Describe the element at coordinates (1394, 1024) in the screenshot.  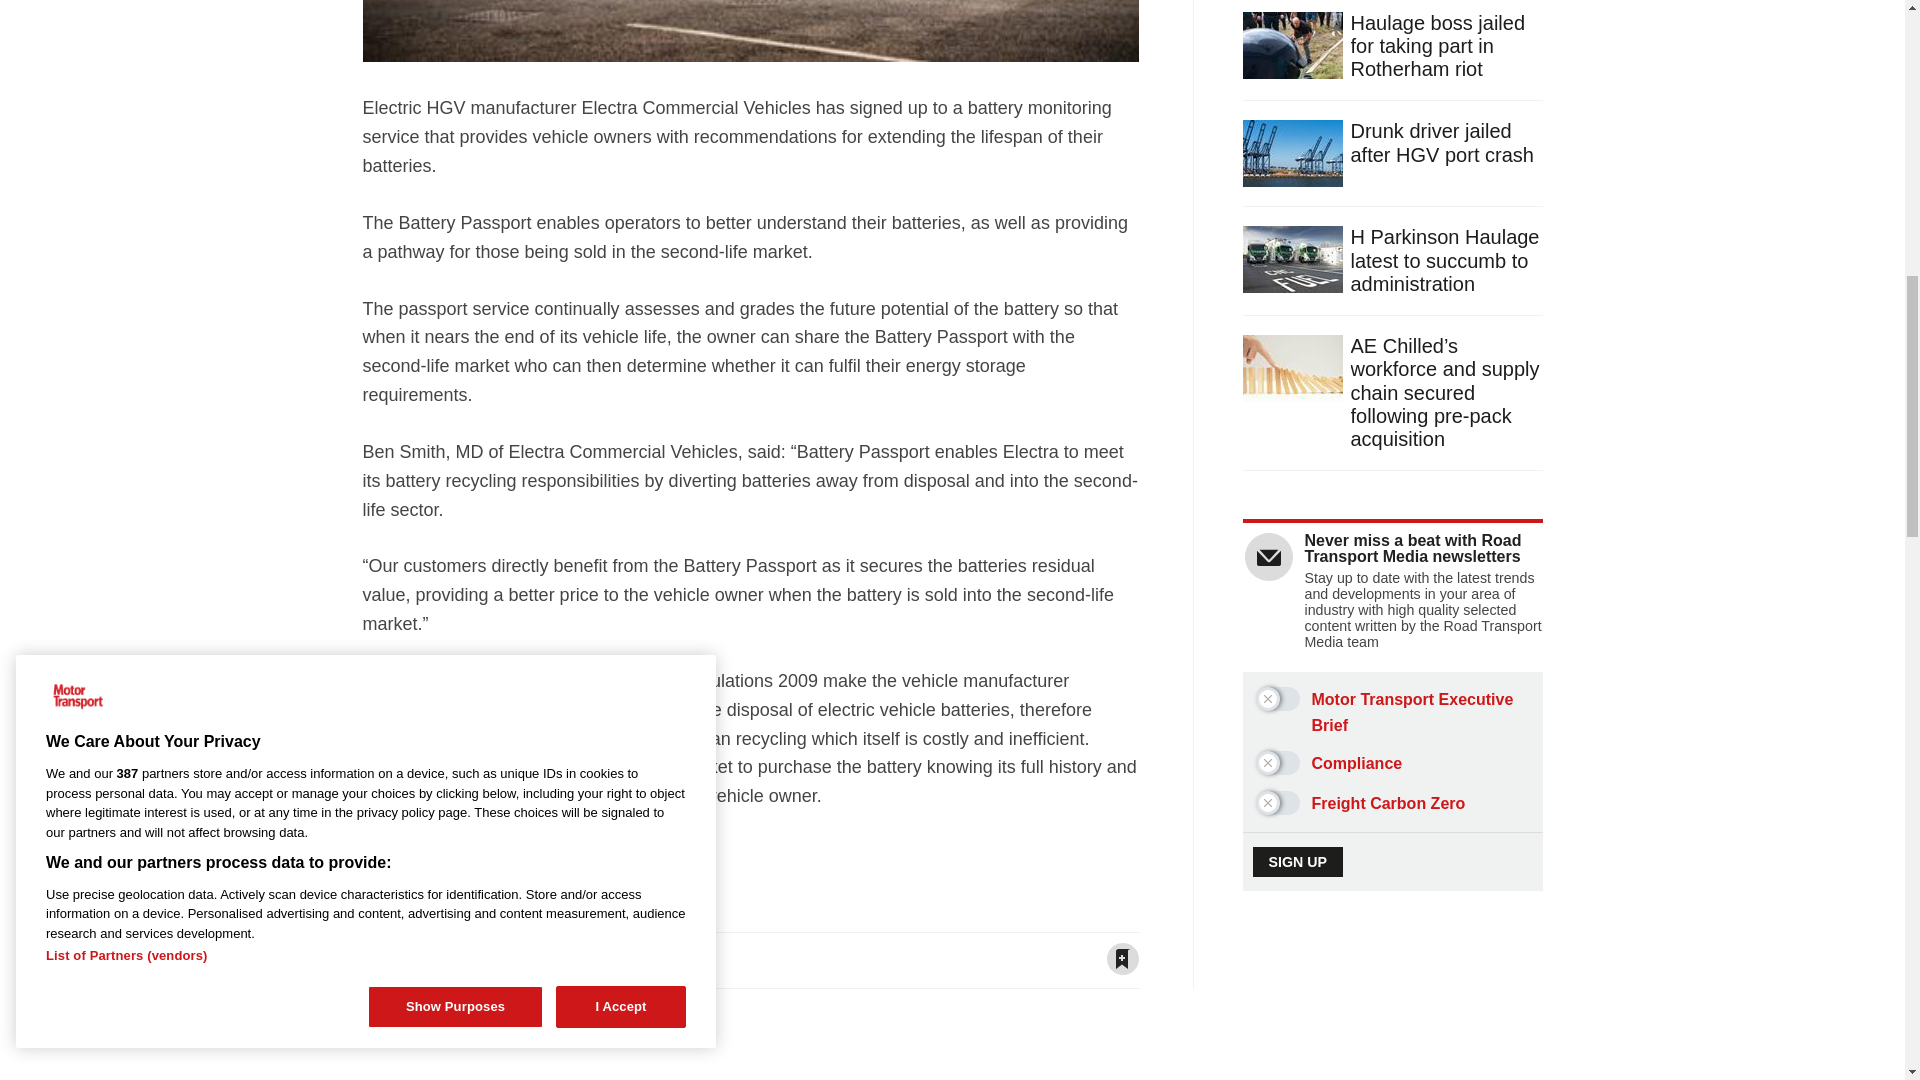
I see `3rd party ad content` at that location.